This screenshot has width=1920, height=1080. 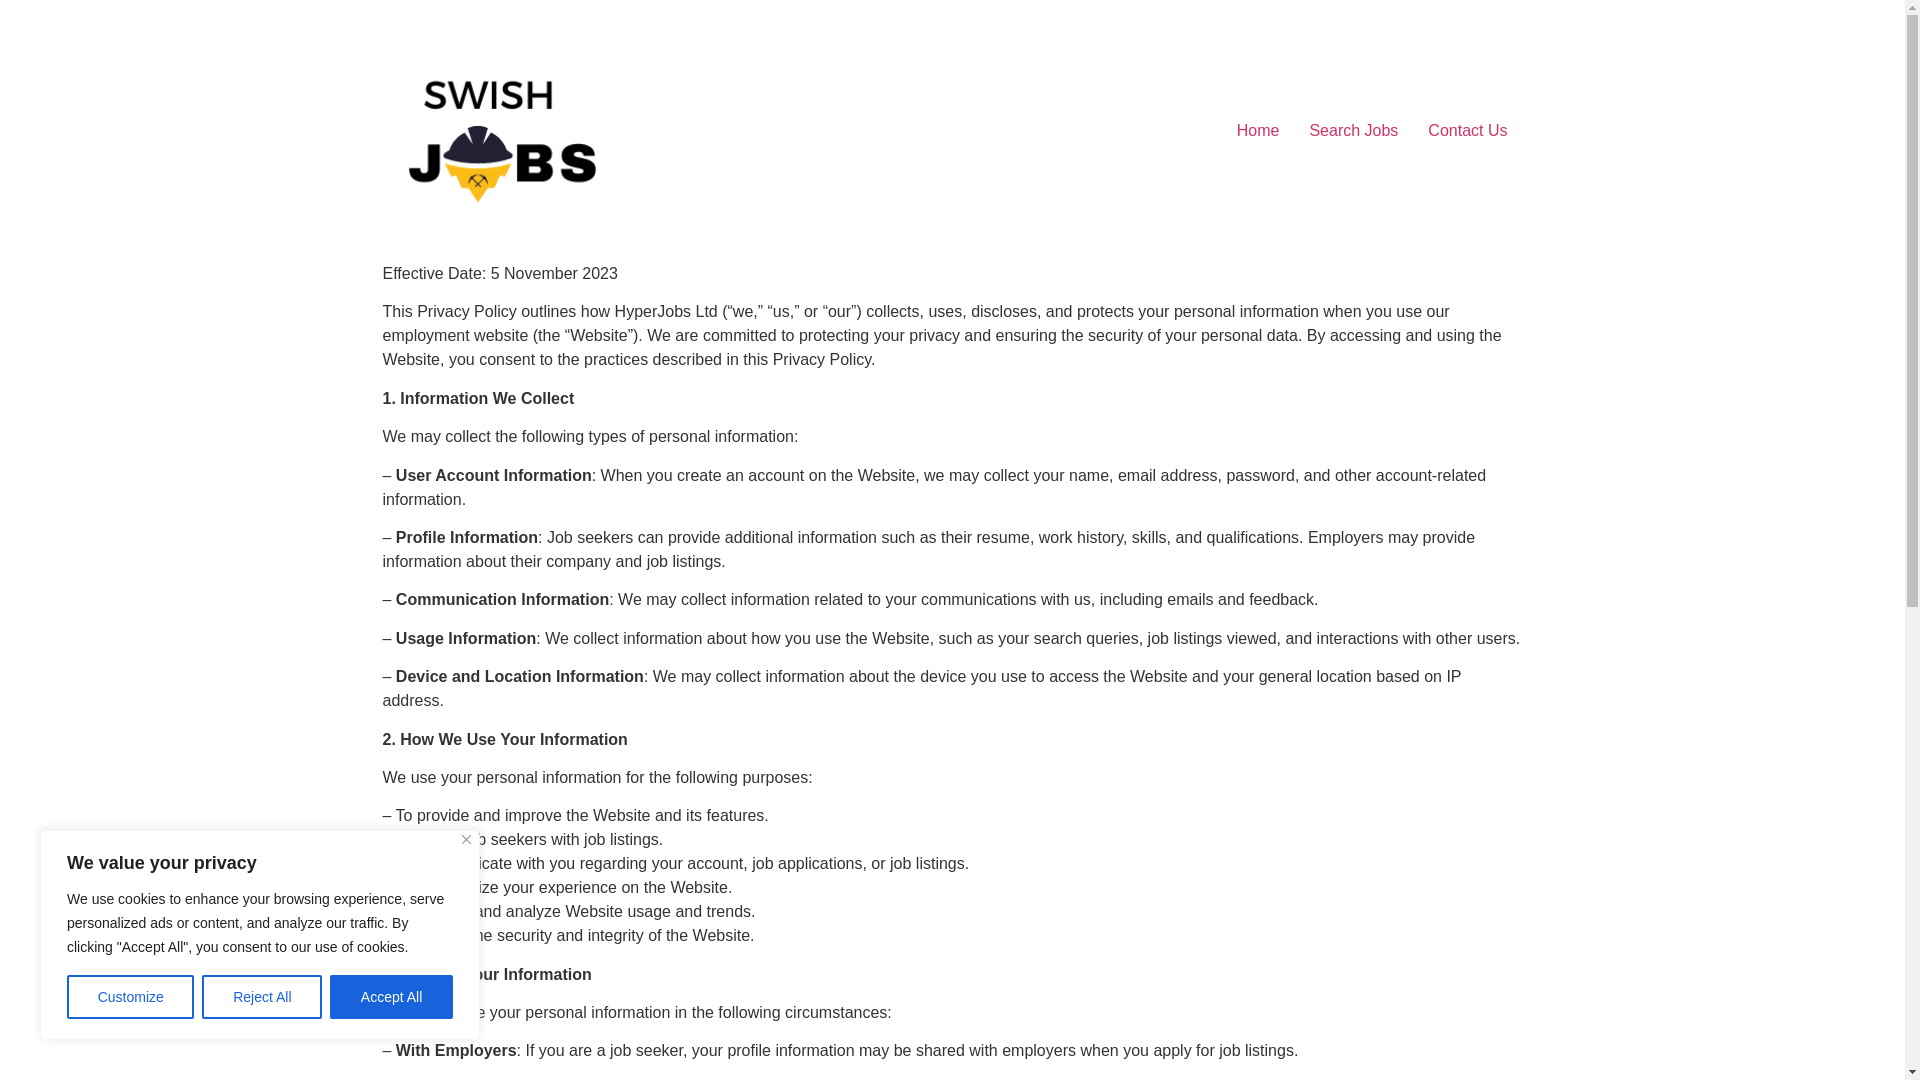 I want to click on Search Jobs, so click(x=1354, y=131).